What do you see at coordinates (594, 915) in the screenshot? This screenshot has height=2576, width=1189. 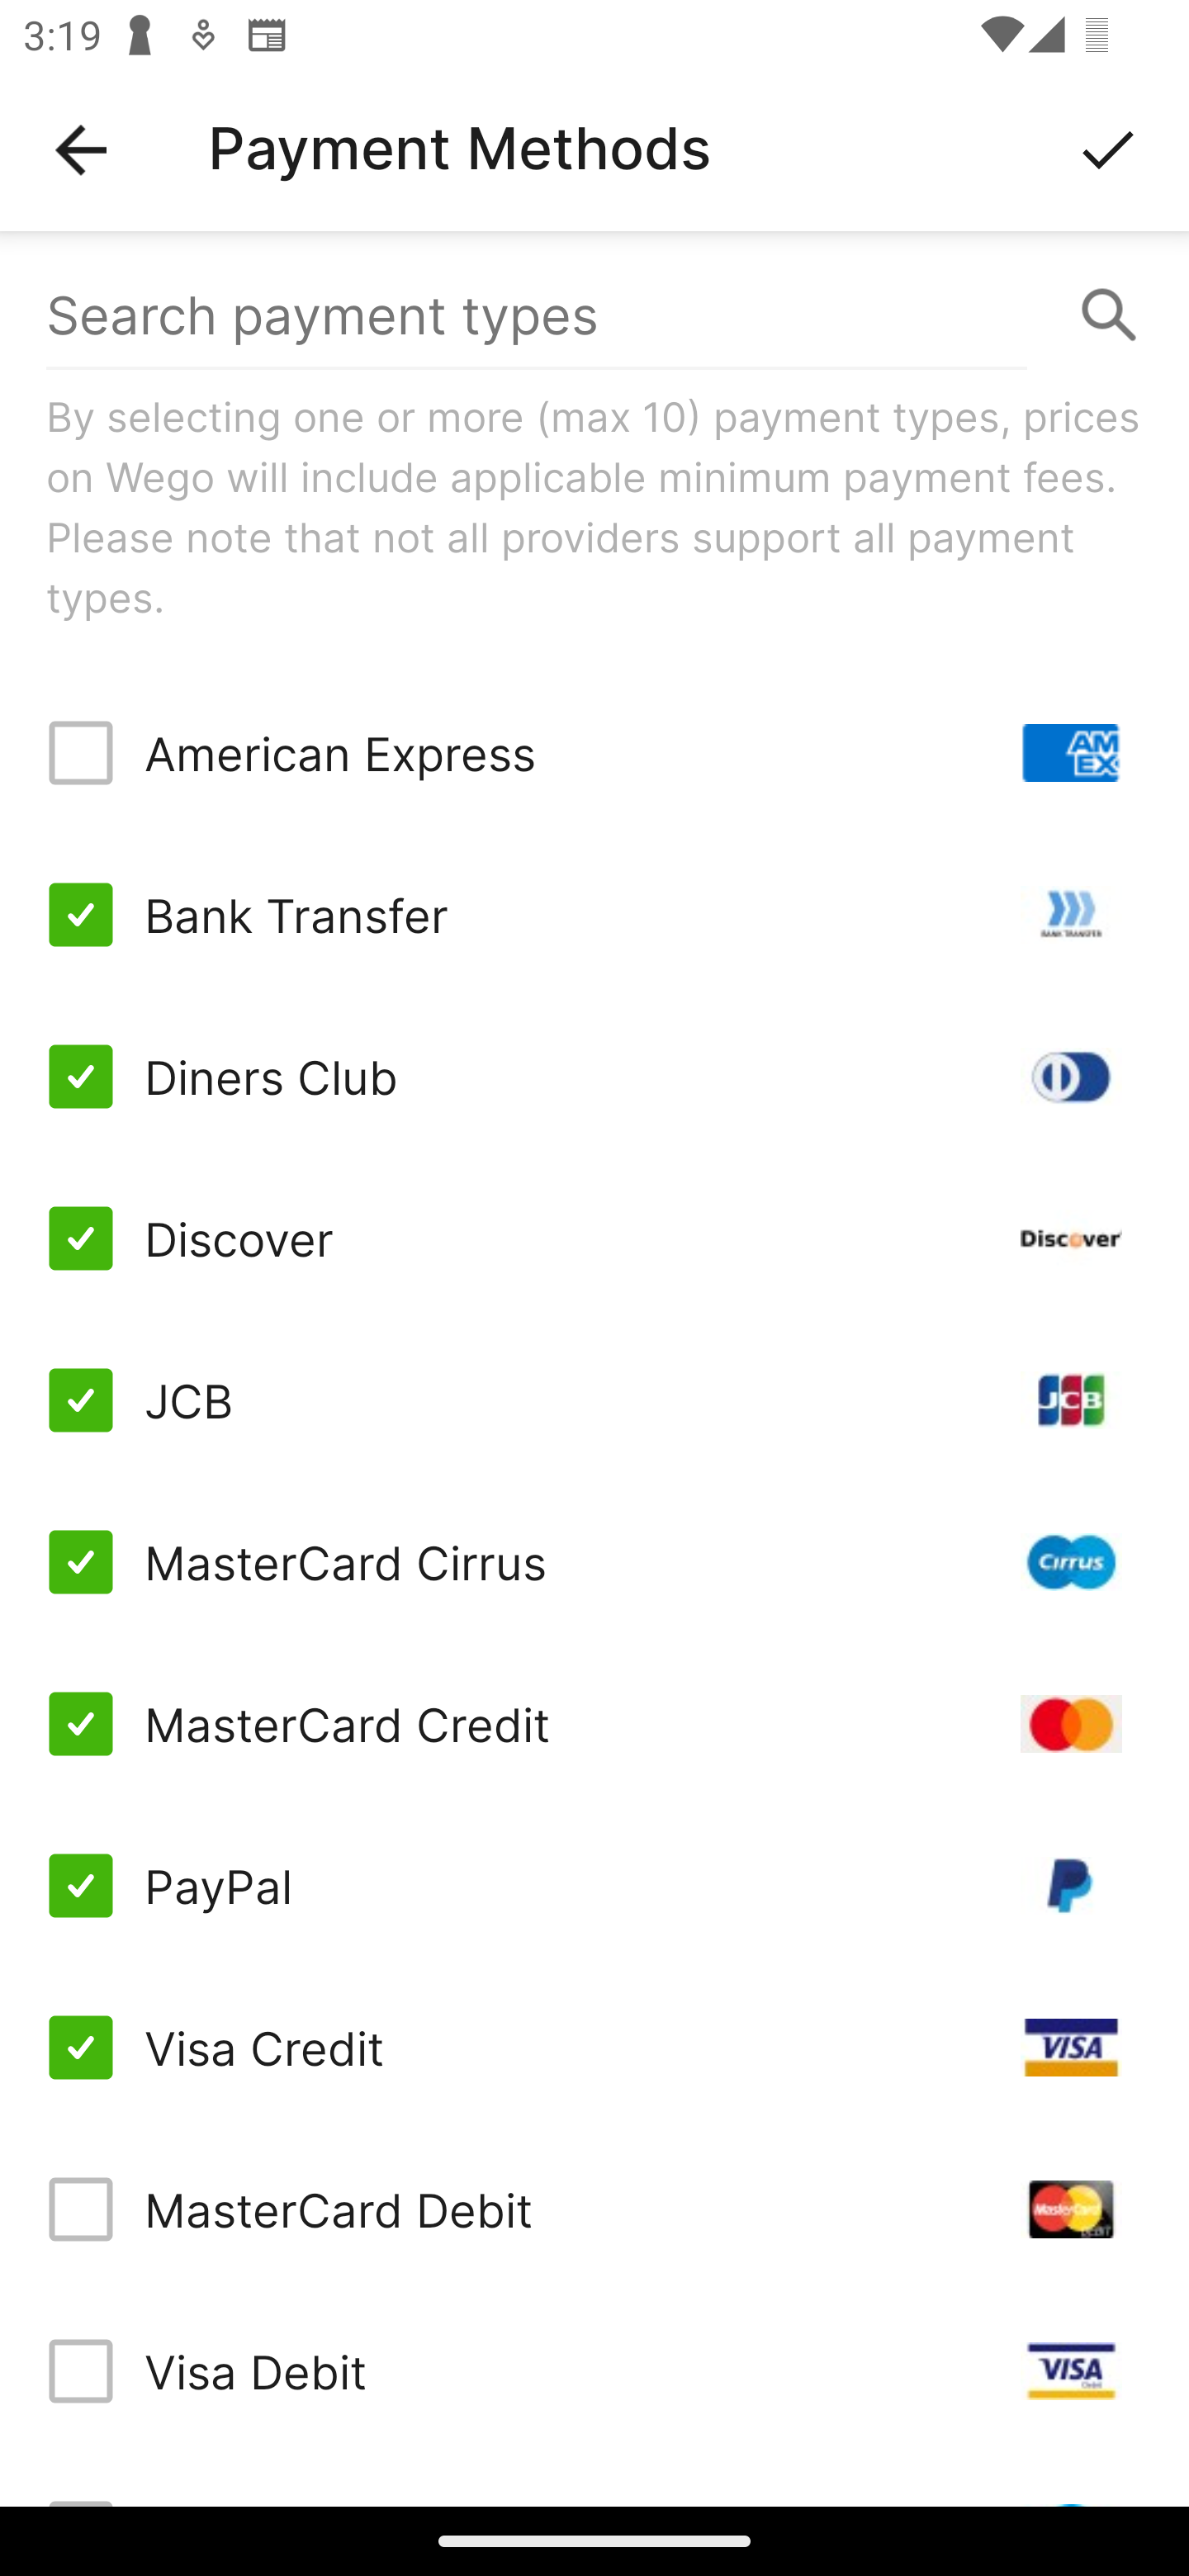 I see `Bank Transfer` at bounding box center [594, 915].